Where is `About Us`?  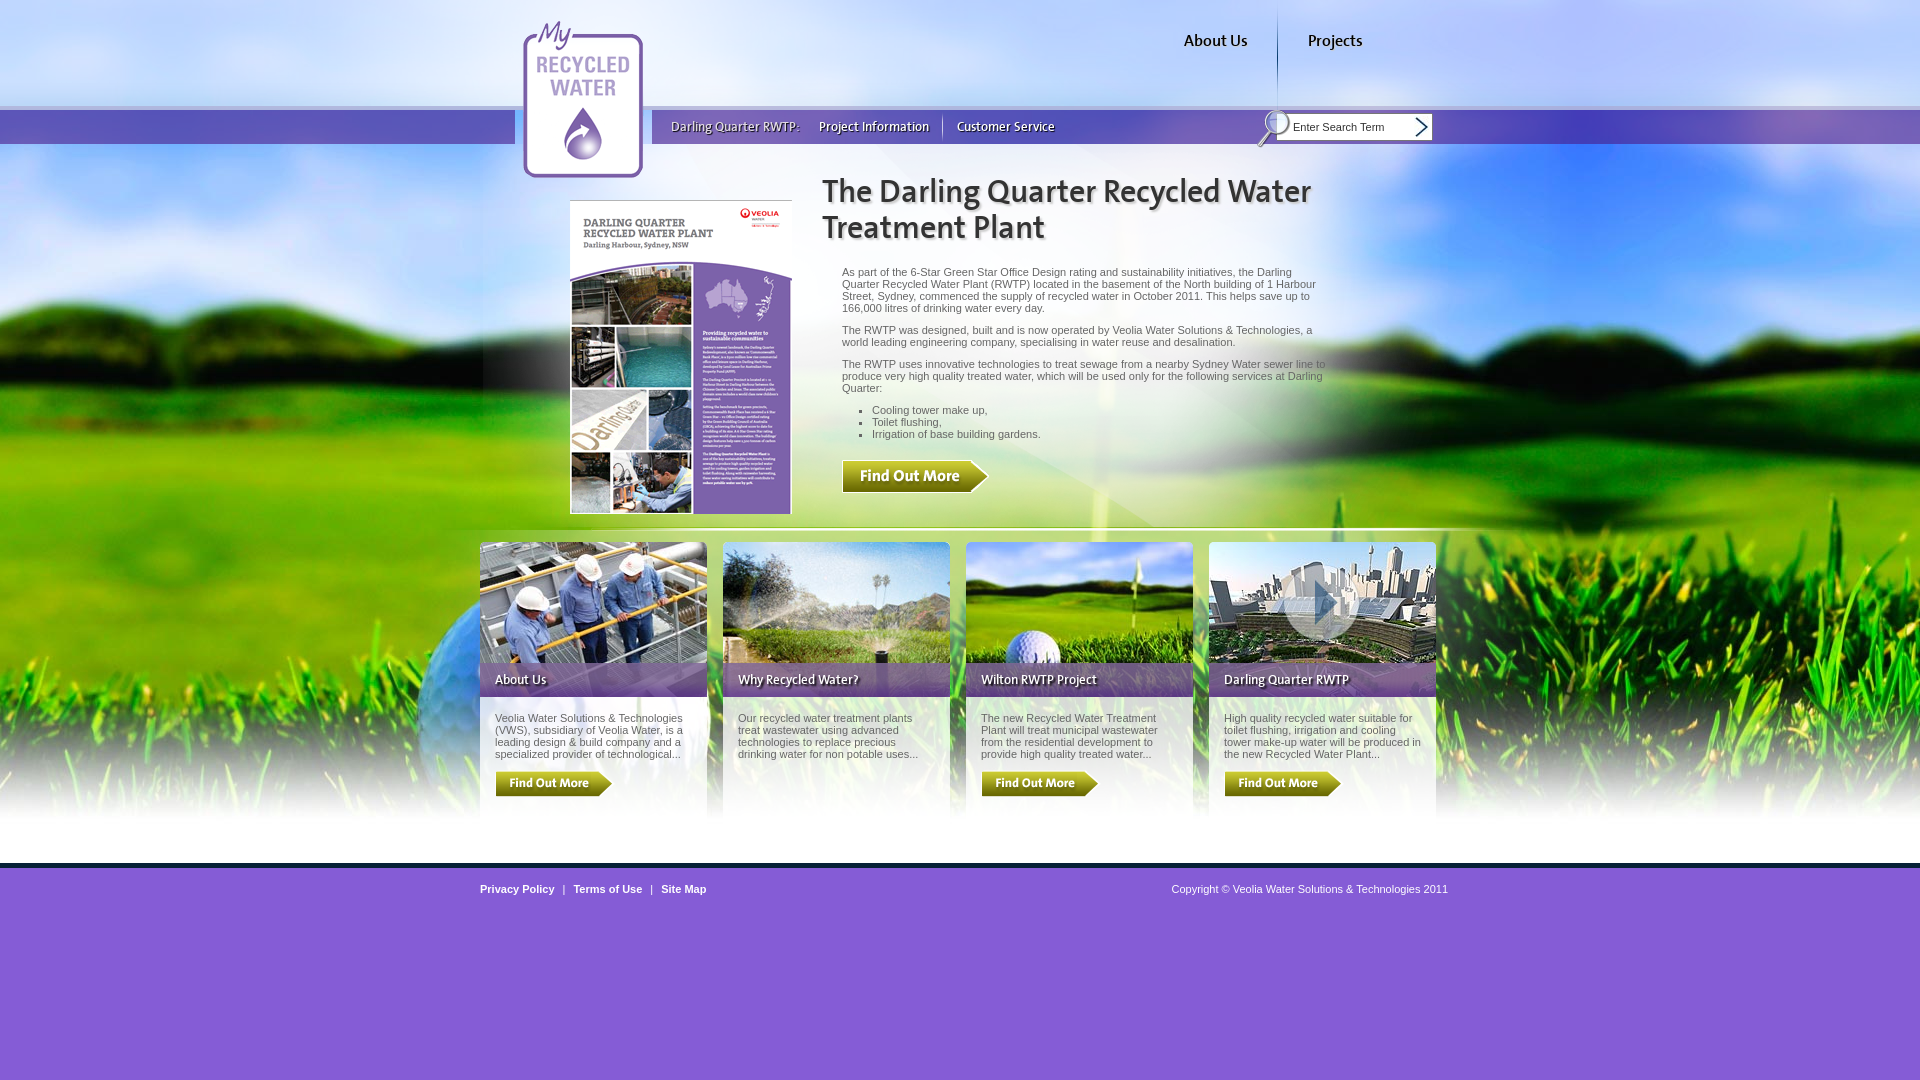
About Us is located at coordinates (1216, 55).